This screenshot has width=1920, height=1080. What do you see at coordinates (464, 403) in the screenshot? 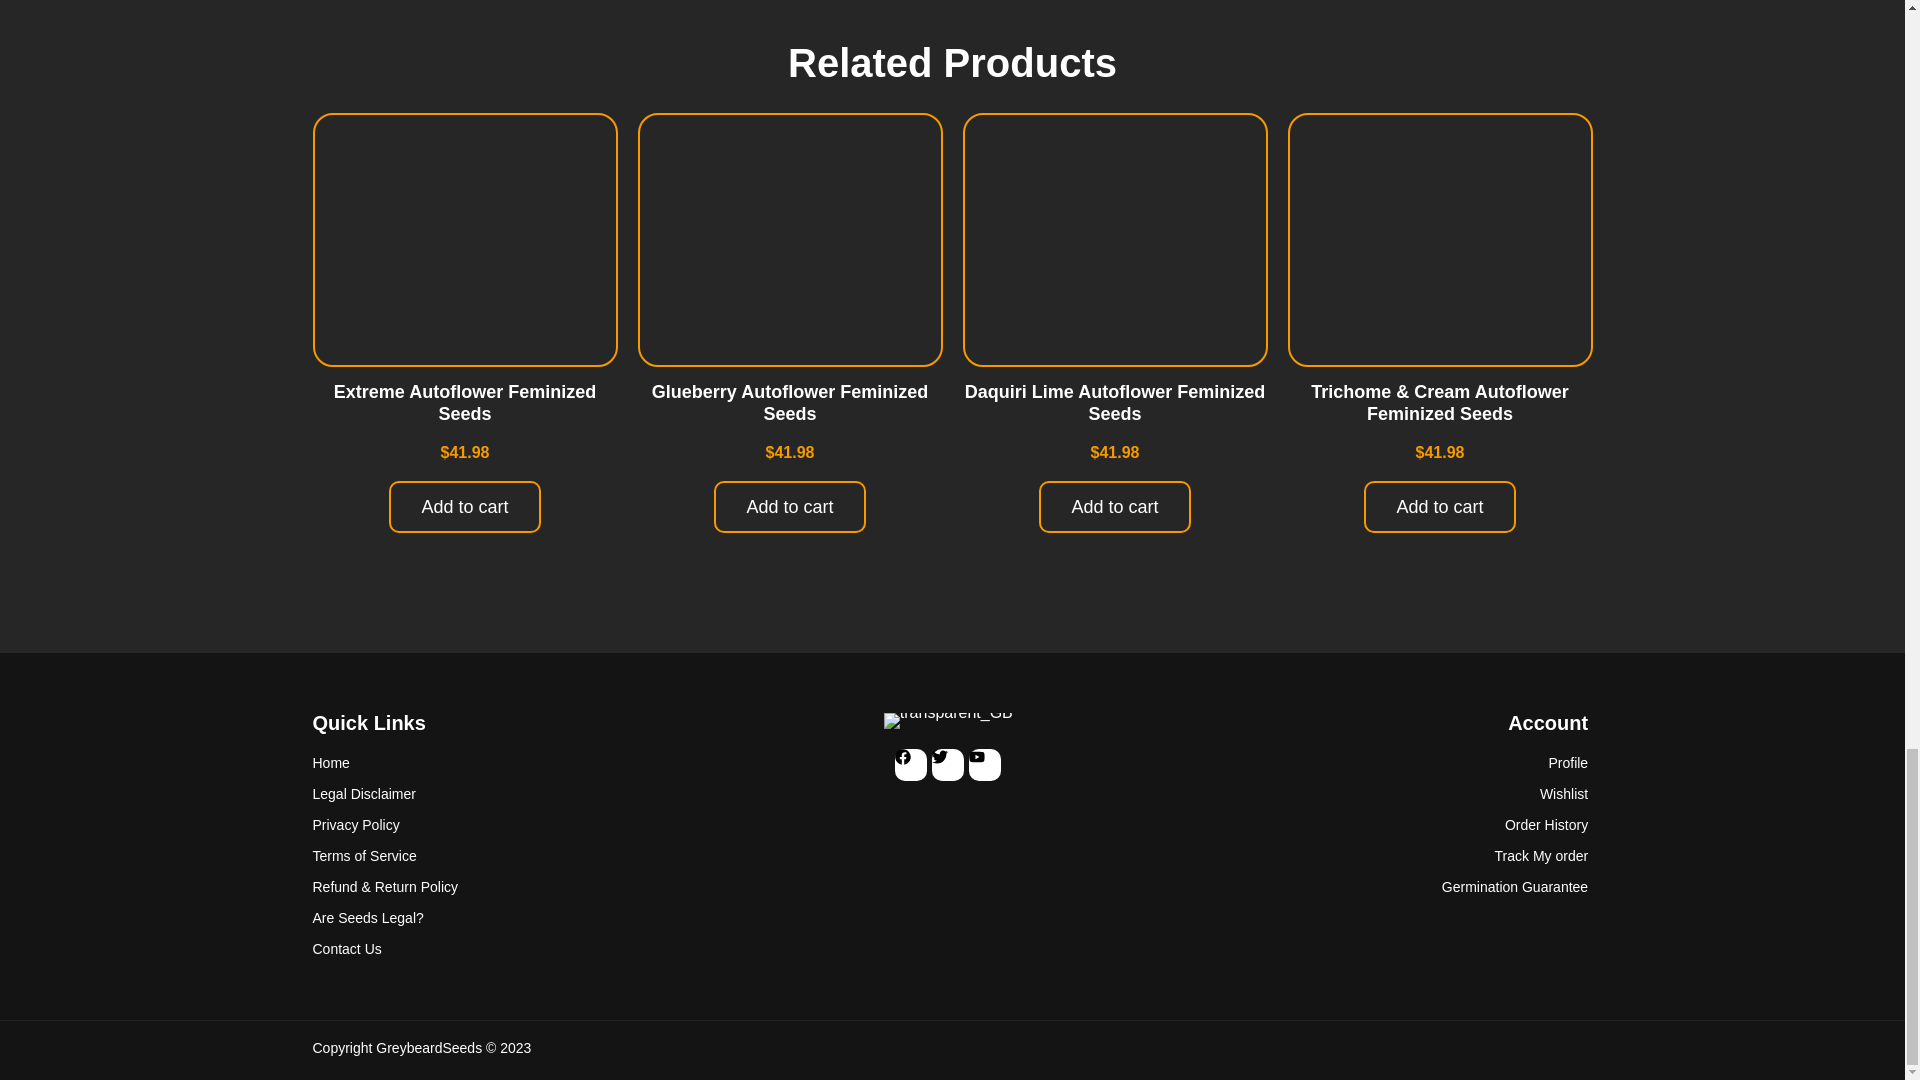
I see `Extreme Autoflower Feminized Seeds` at bounding box center [464, 403].